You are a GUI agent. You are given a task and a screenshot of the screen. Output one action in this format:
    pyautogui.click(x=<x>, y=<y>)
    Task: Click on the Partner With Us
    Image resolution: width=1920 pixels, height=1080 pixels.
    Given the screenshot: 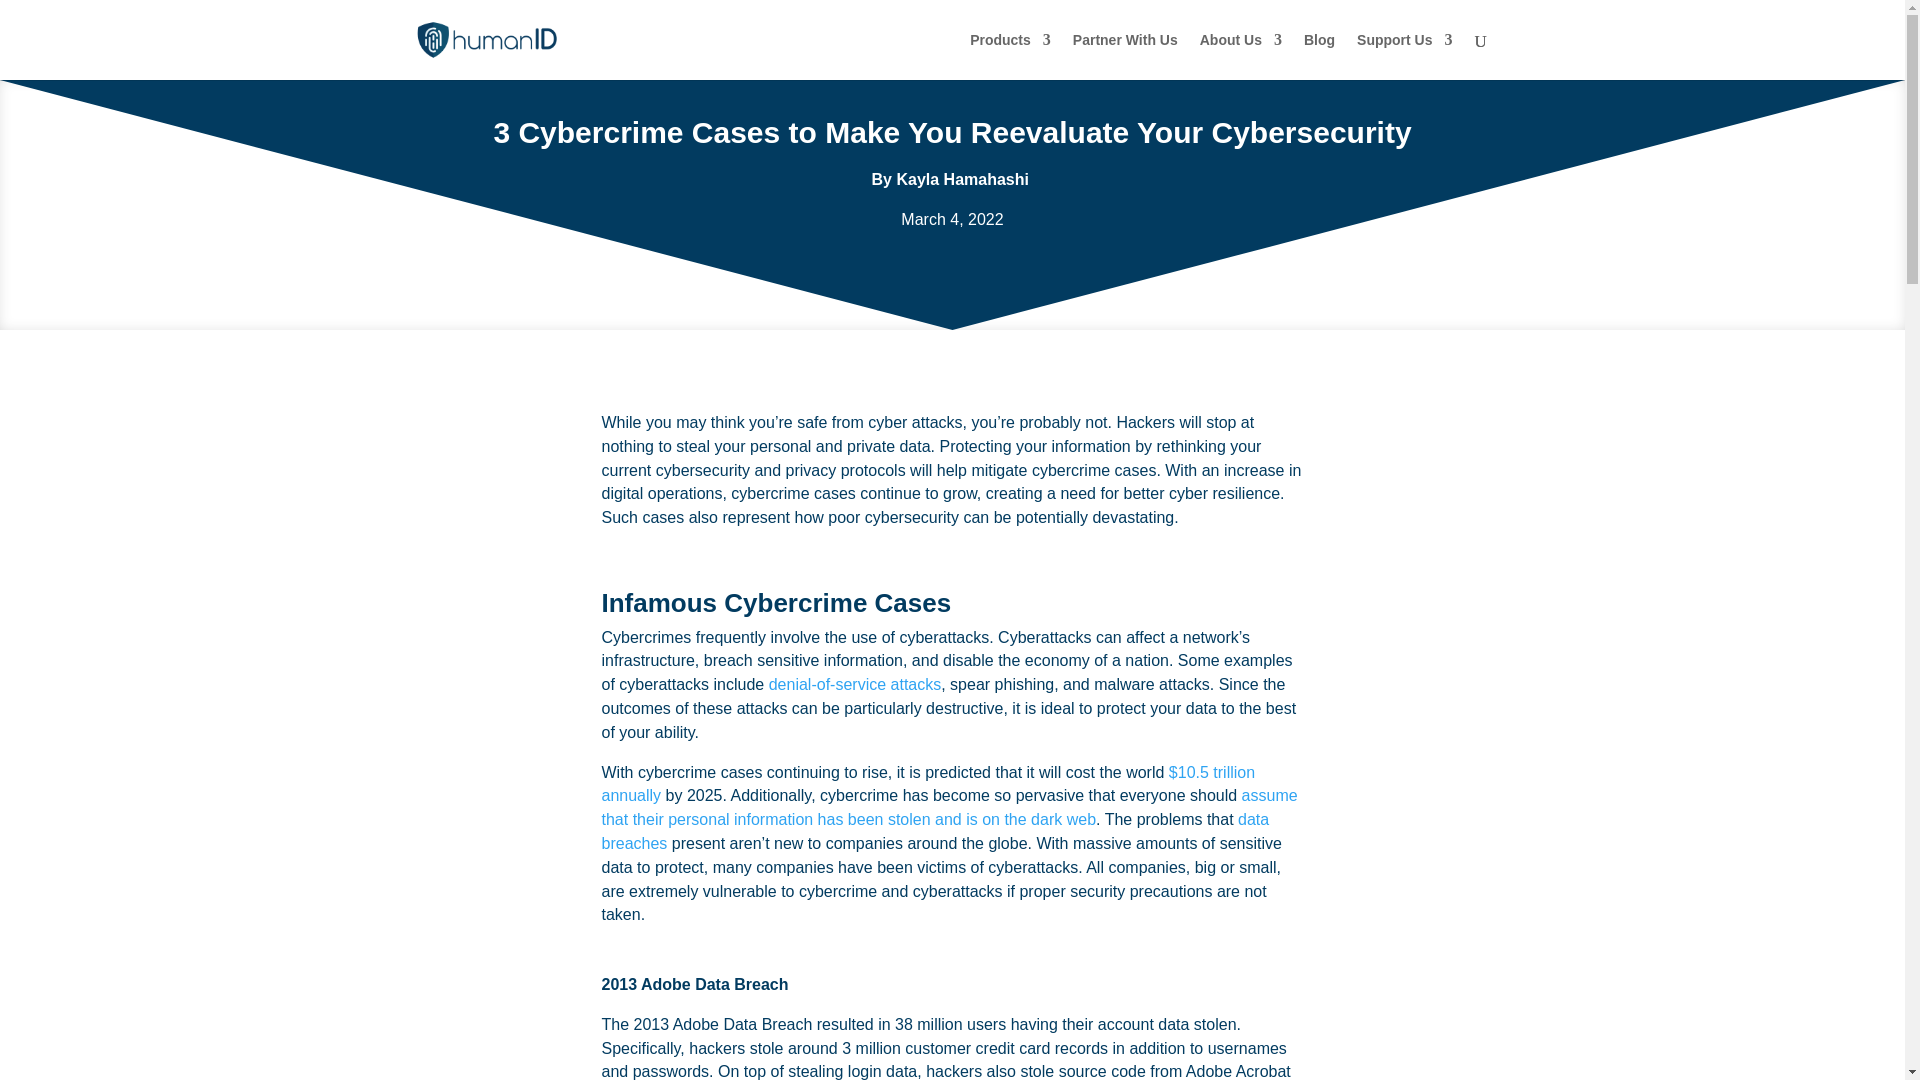 What is the action you would take?
    pyautogui.click(x=1126, y=56)
    